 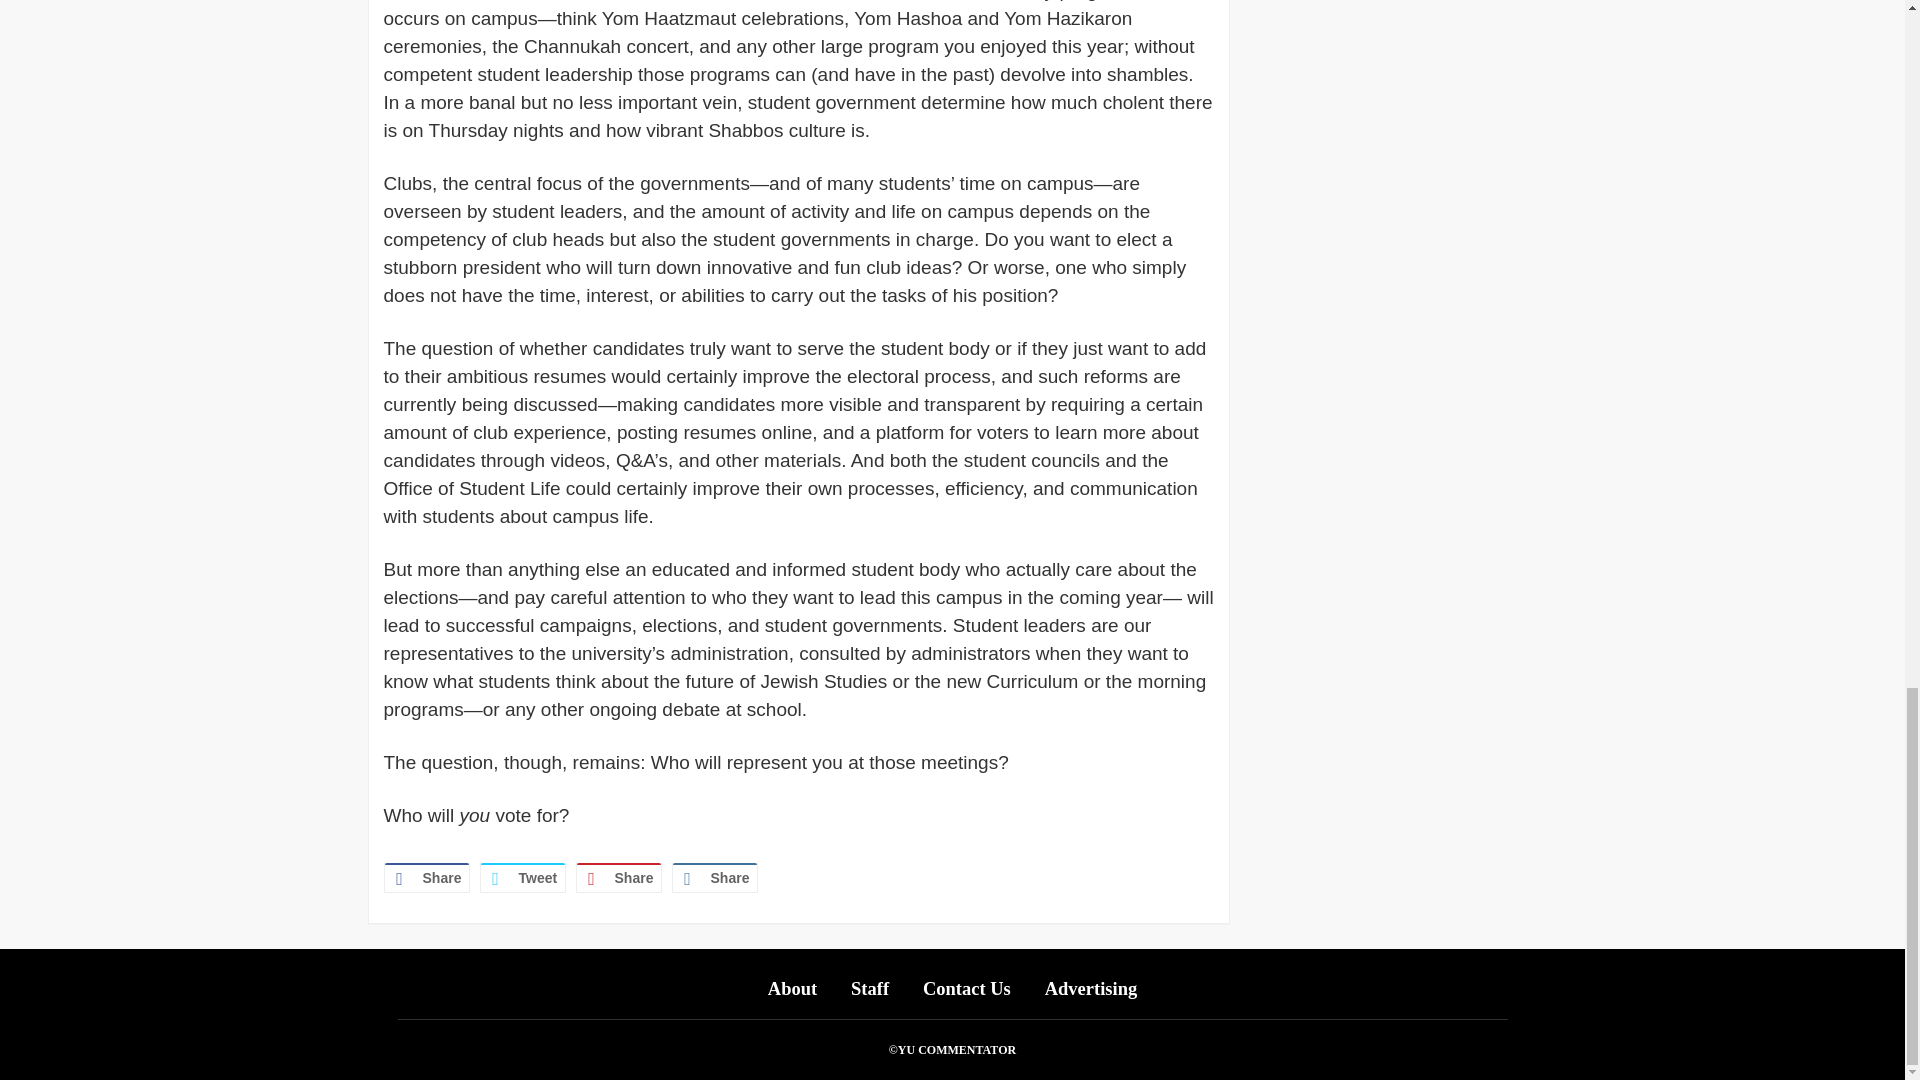 What do you see at coordinates (715, 878) in the screenshot?
I see `Share` at bounding box center [715, 878].